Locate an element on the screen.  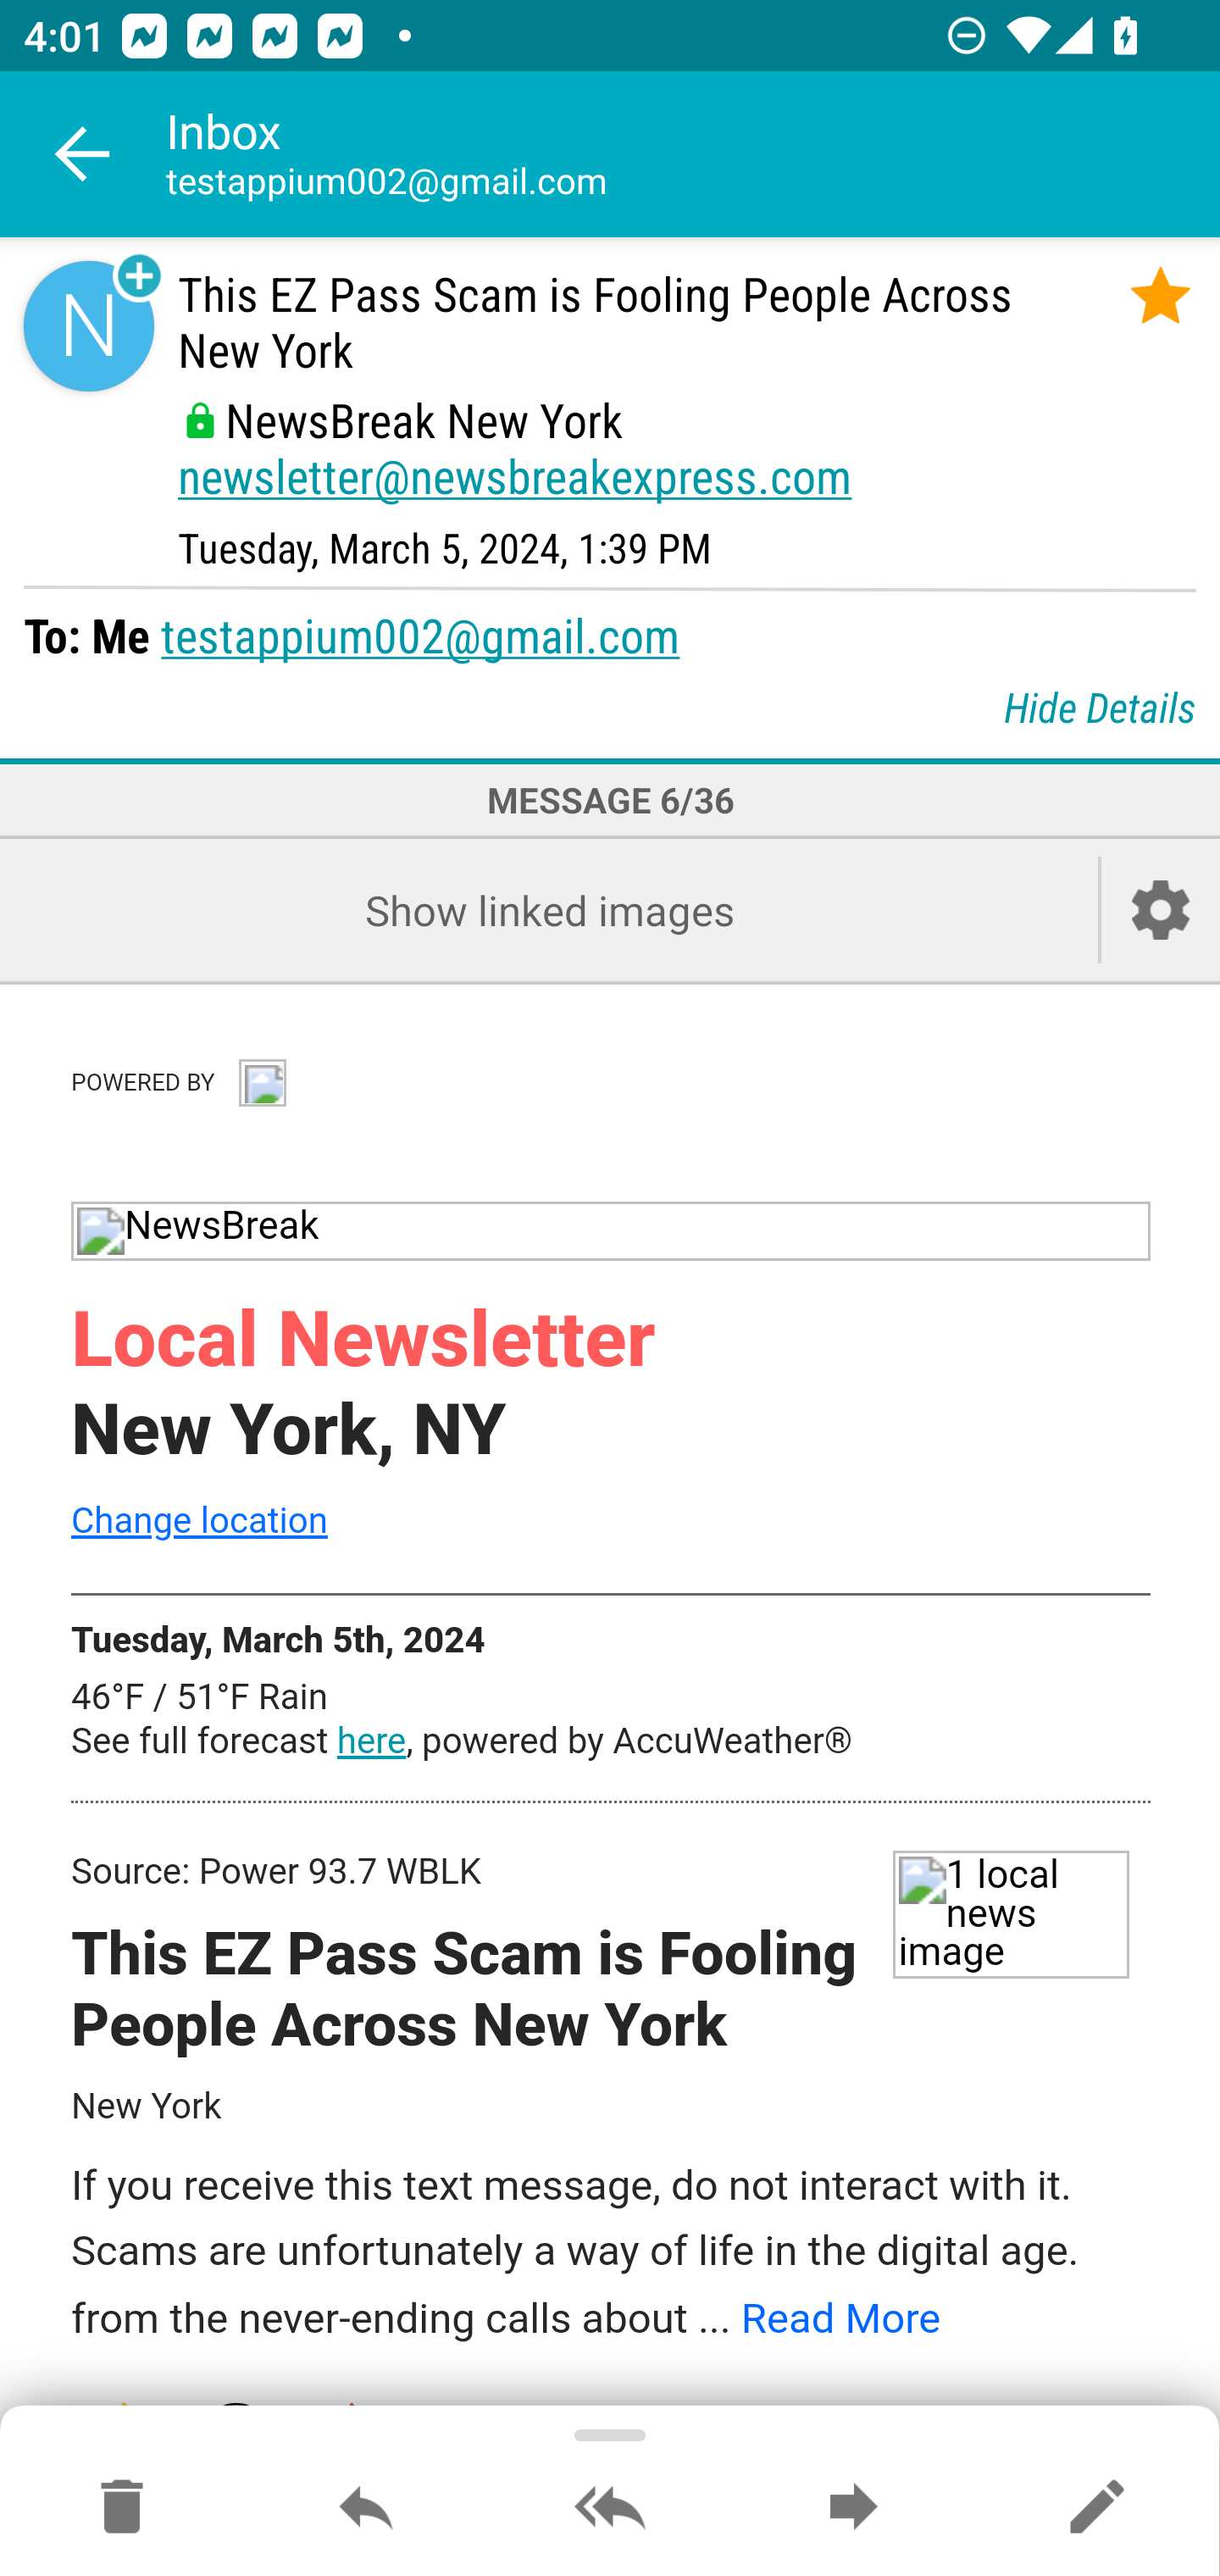
Show linked images is located at coordinates (549, 910).